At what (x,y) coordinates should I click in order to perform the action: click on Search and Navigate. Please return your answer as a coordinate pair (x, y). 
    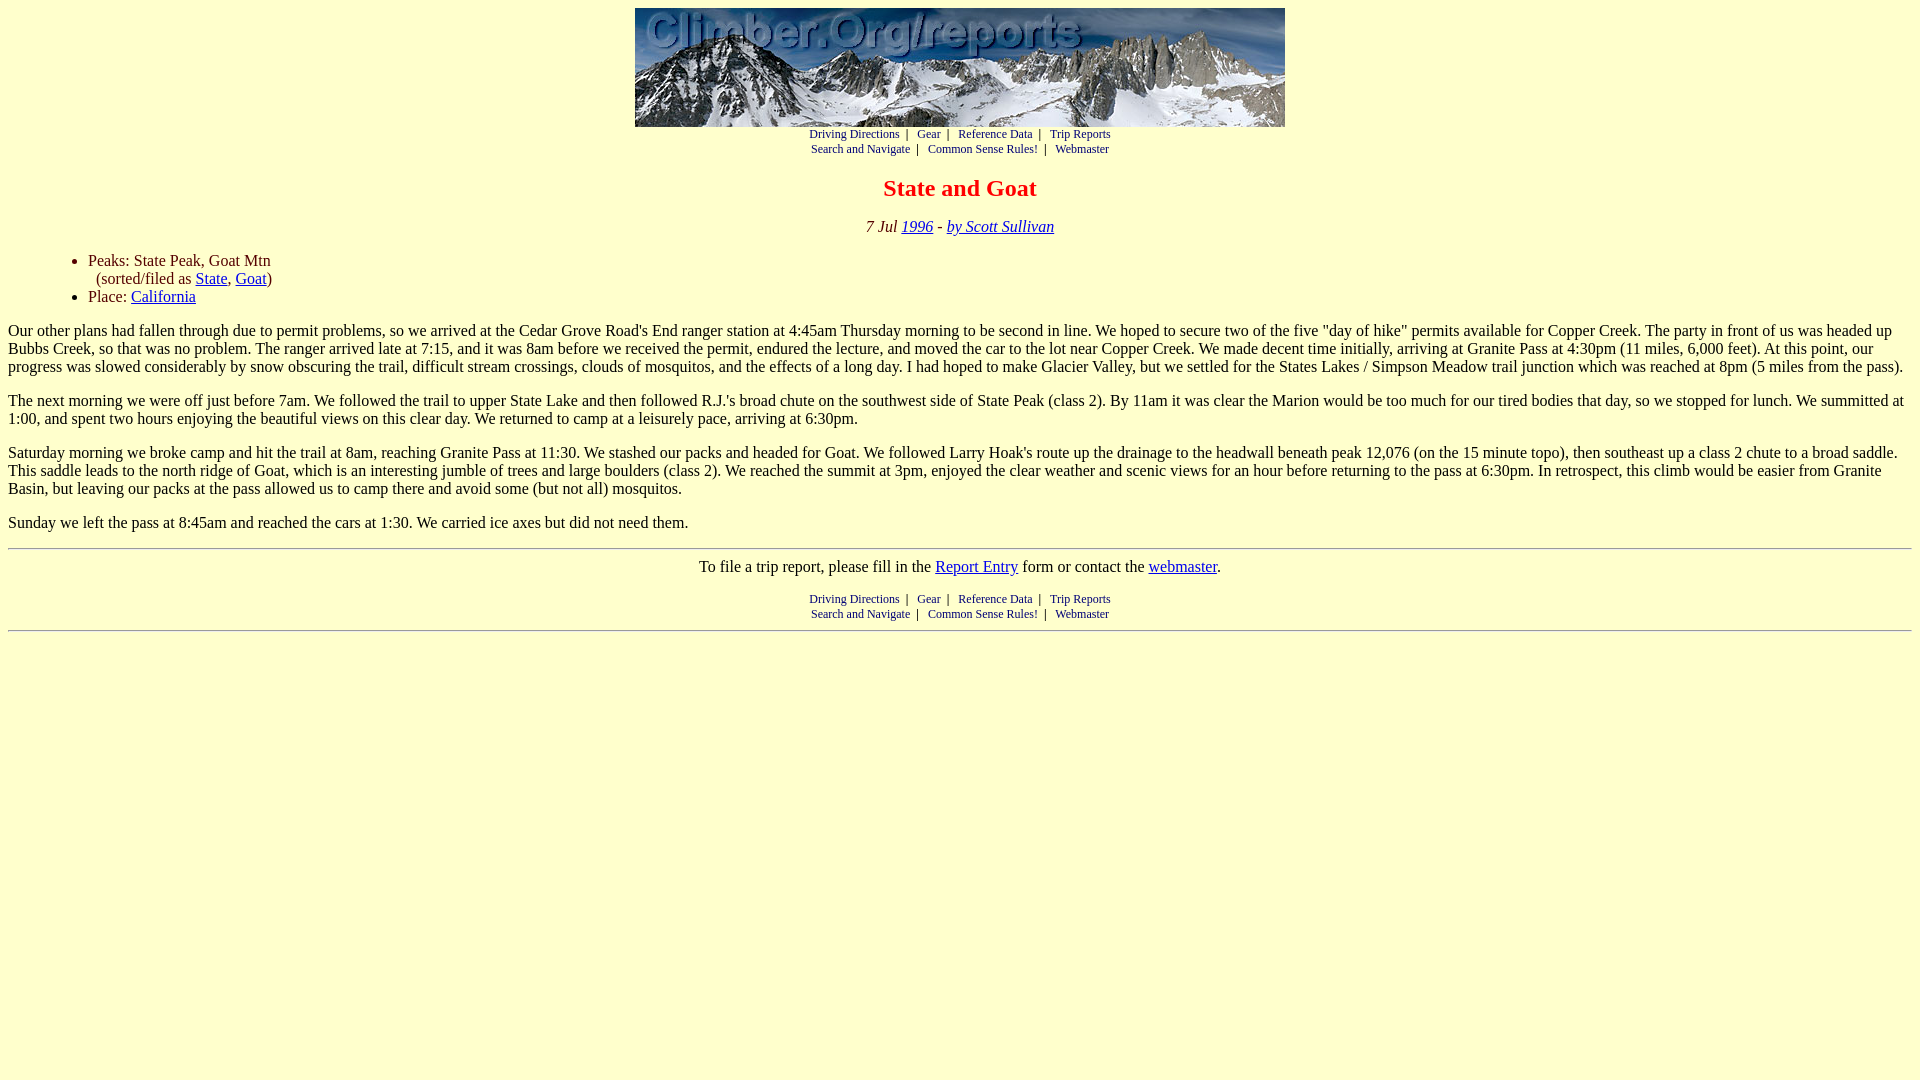
    Looking at the image, I should click on (860, 148).